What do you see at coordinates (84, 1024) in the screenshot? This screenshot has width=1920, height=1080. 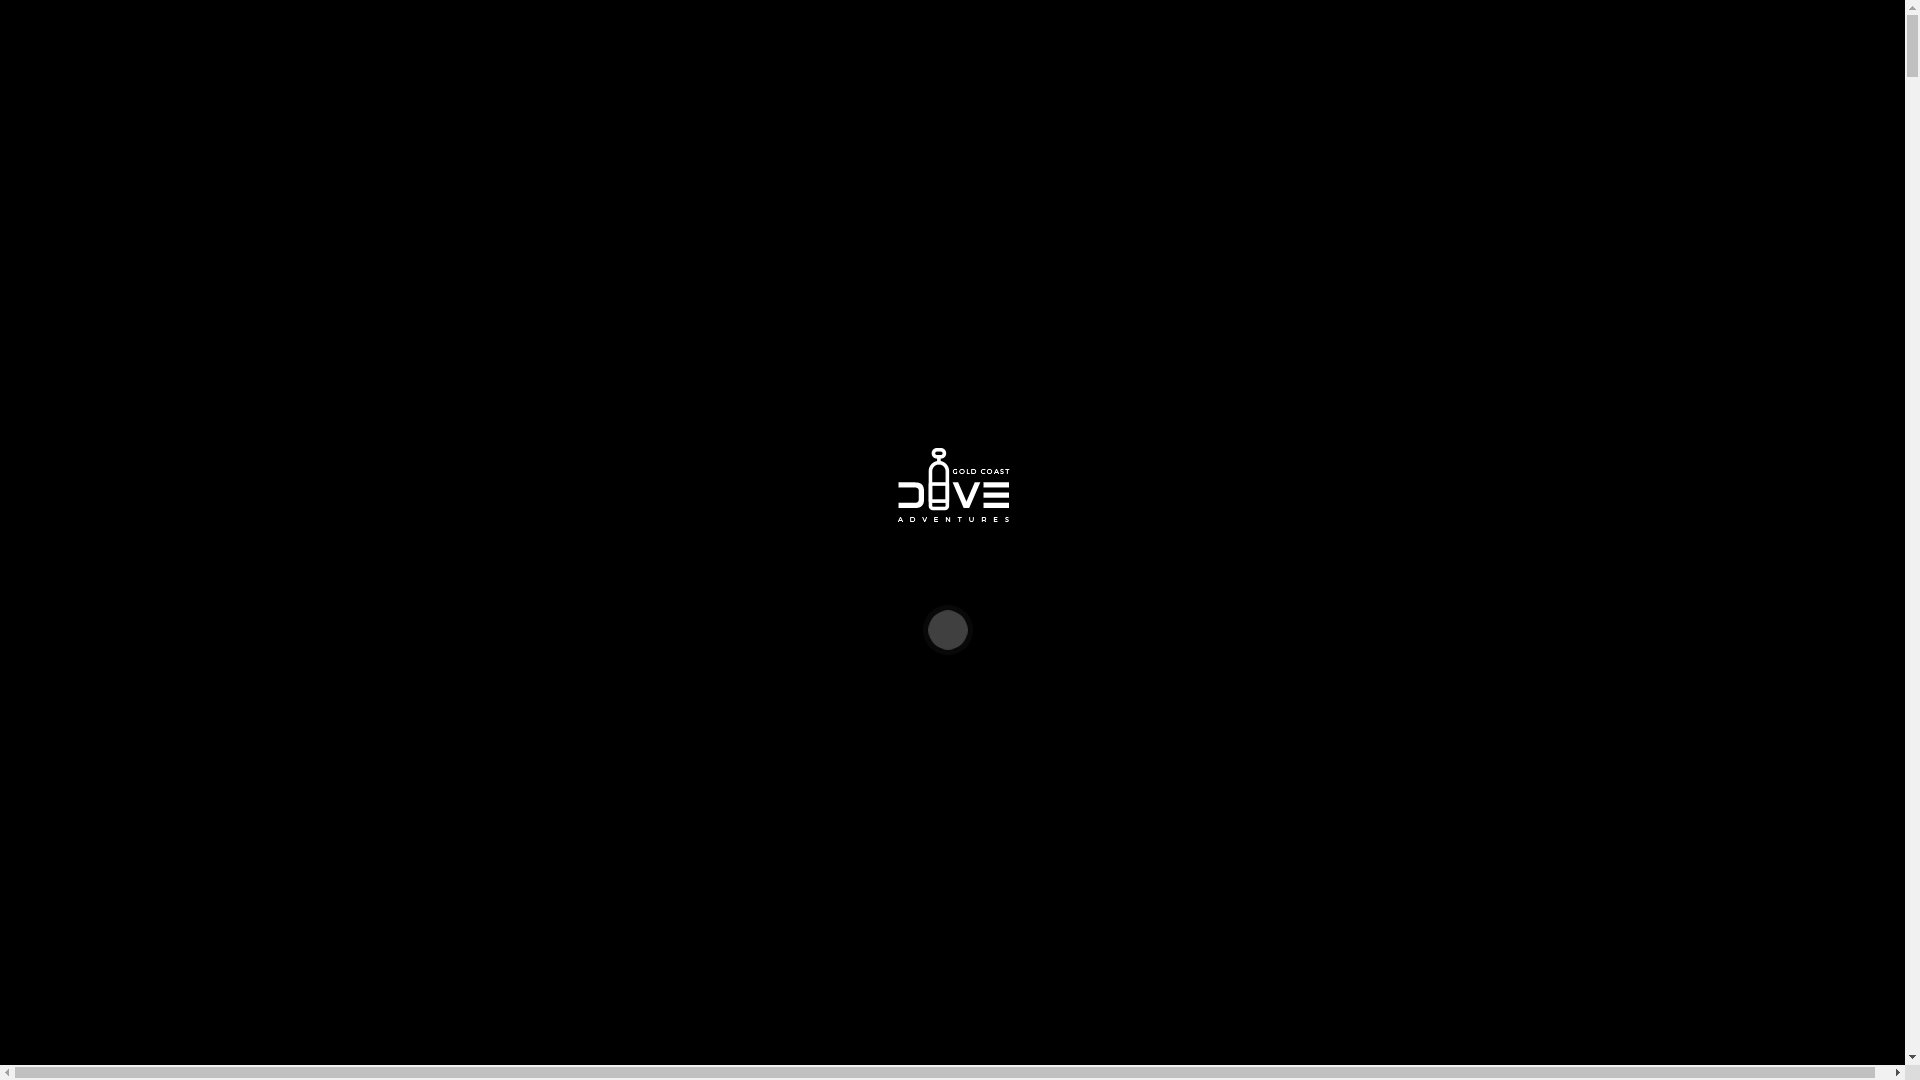 I see `GCDA Travel` at bounding box center [84, 1024].